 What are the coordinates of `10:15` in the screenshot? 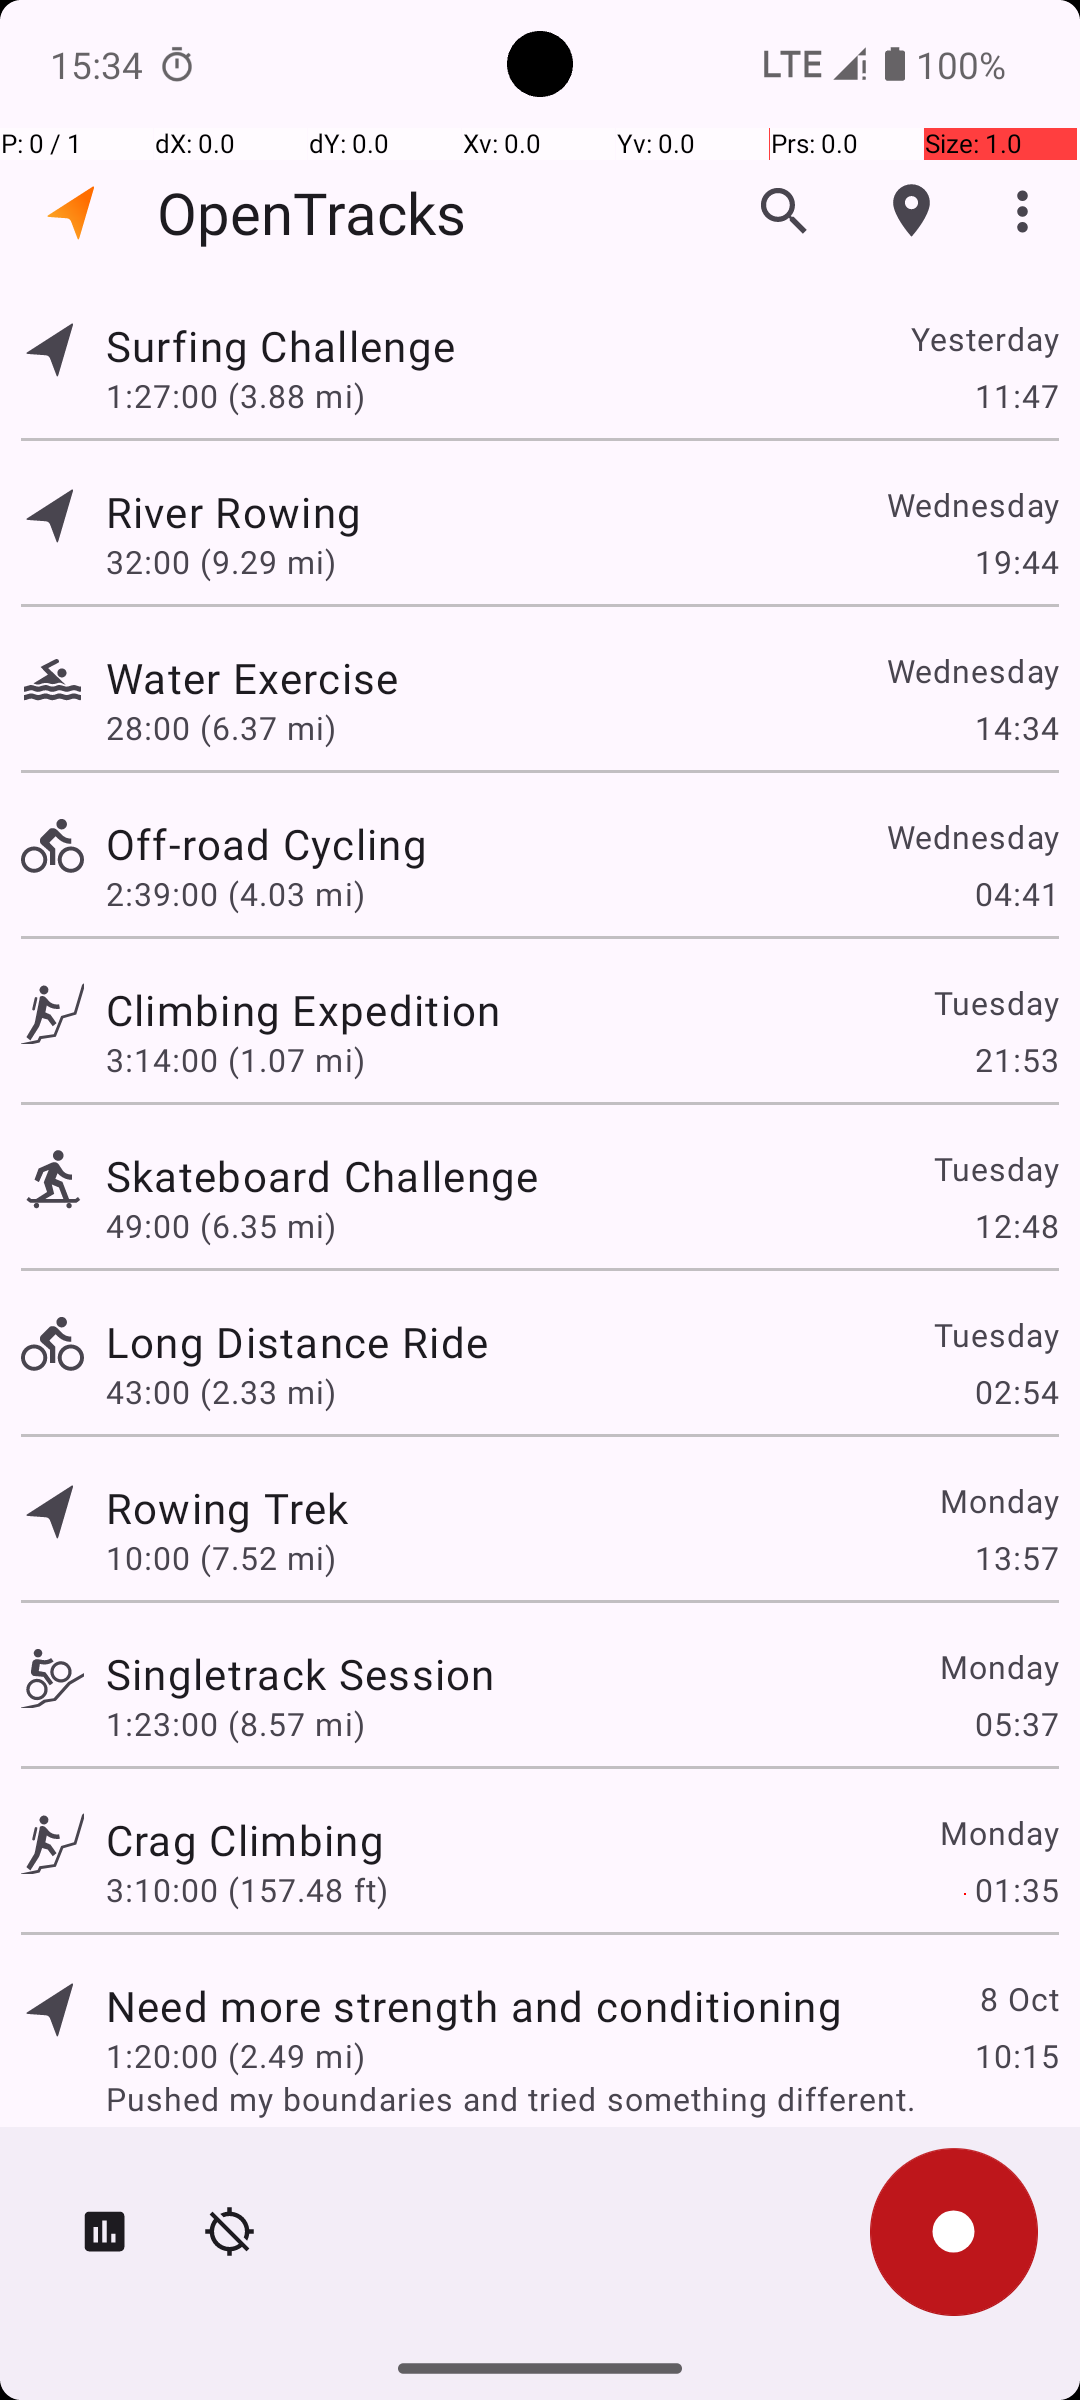 It's located at (1016, 2056).